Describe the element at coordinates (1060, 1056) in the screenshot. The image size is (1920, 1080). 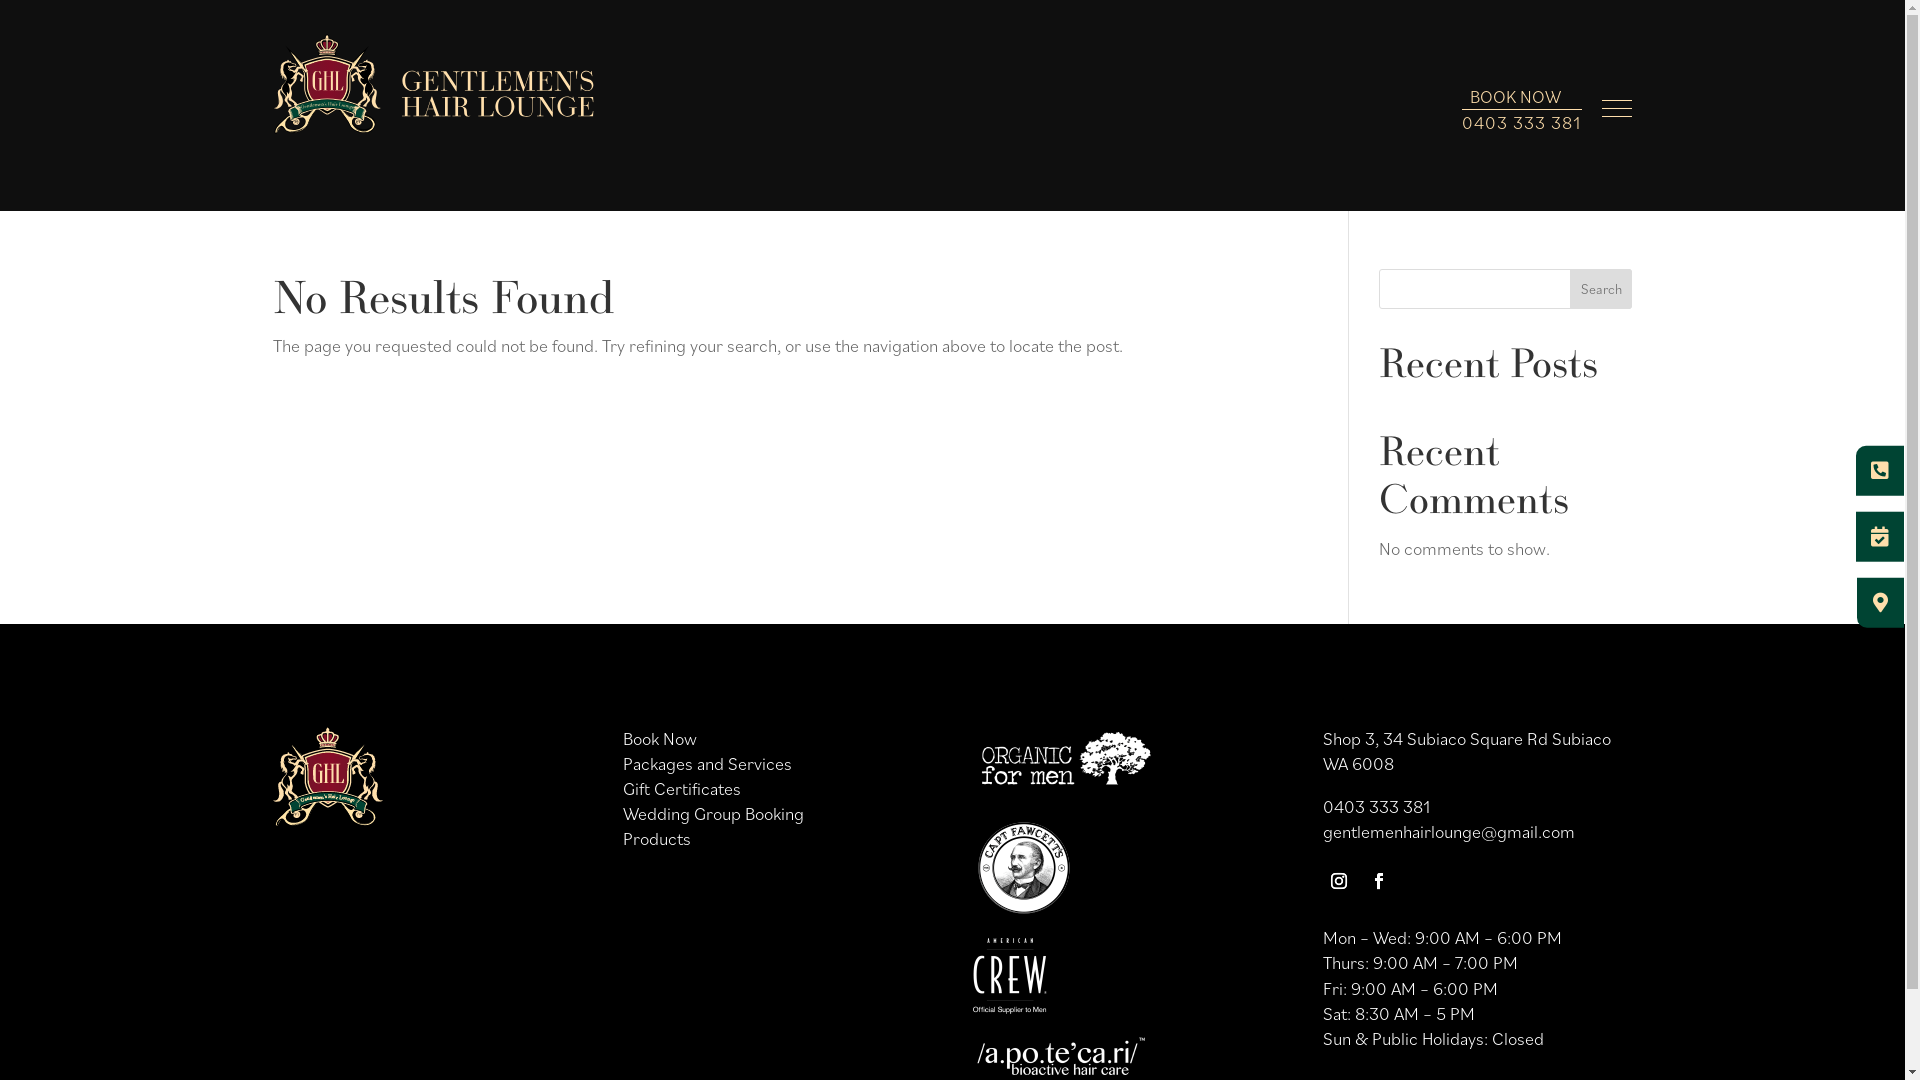
I see `Asset 6` at that location.